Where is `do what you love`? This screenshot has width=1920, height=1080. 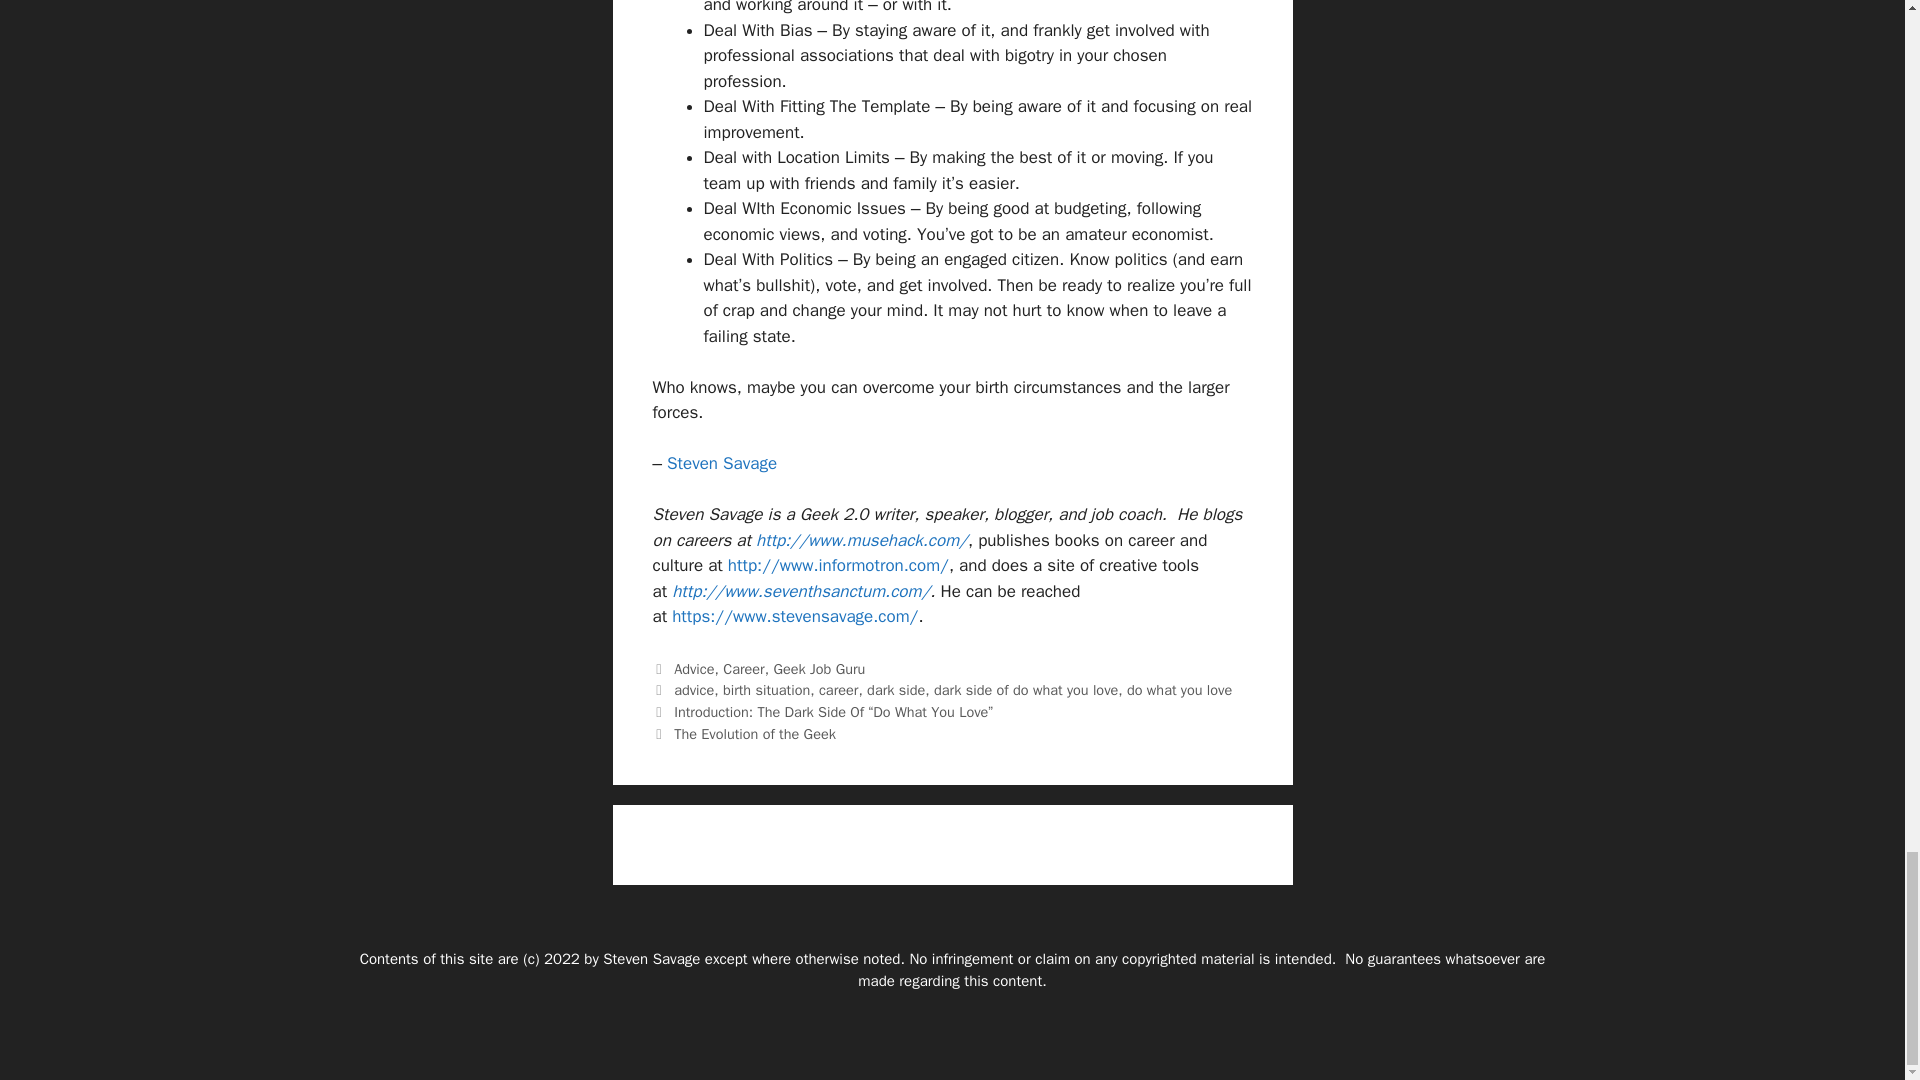 do what you love is located at coordinates (1180, 690).